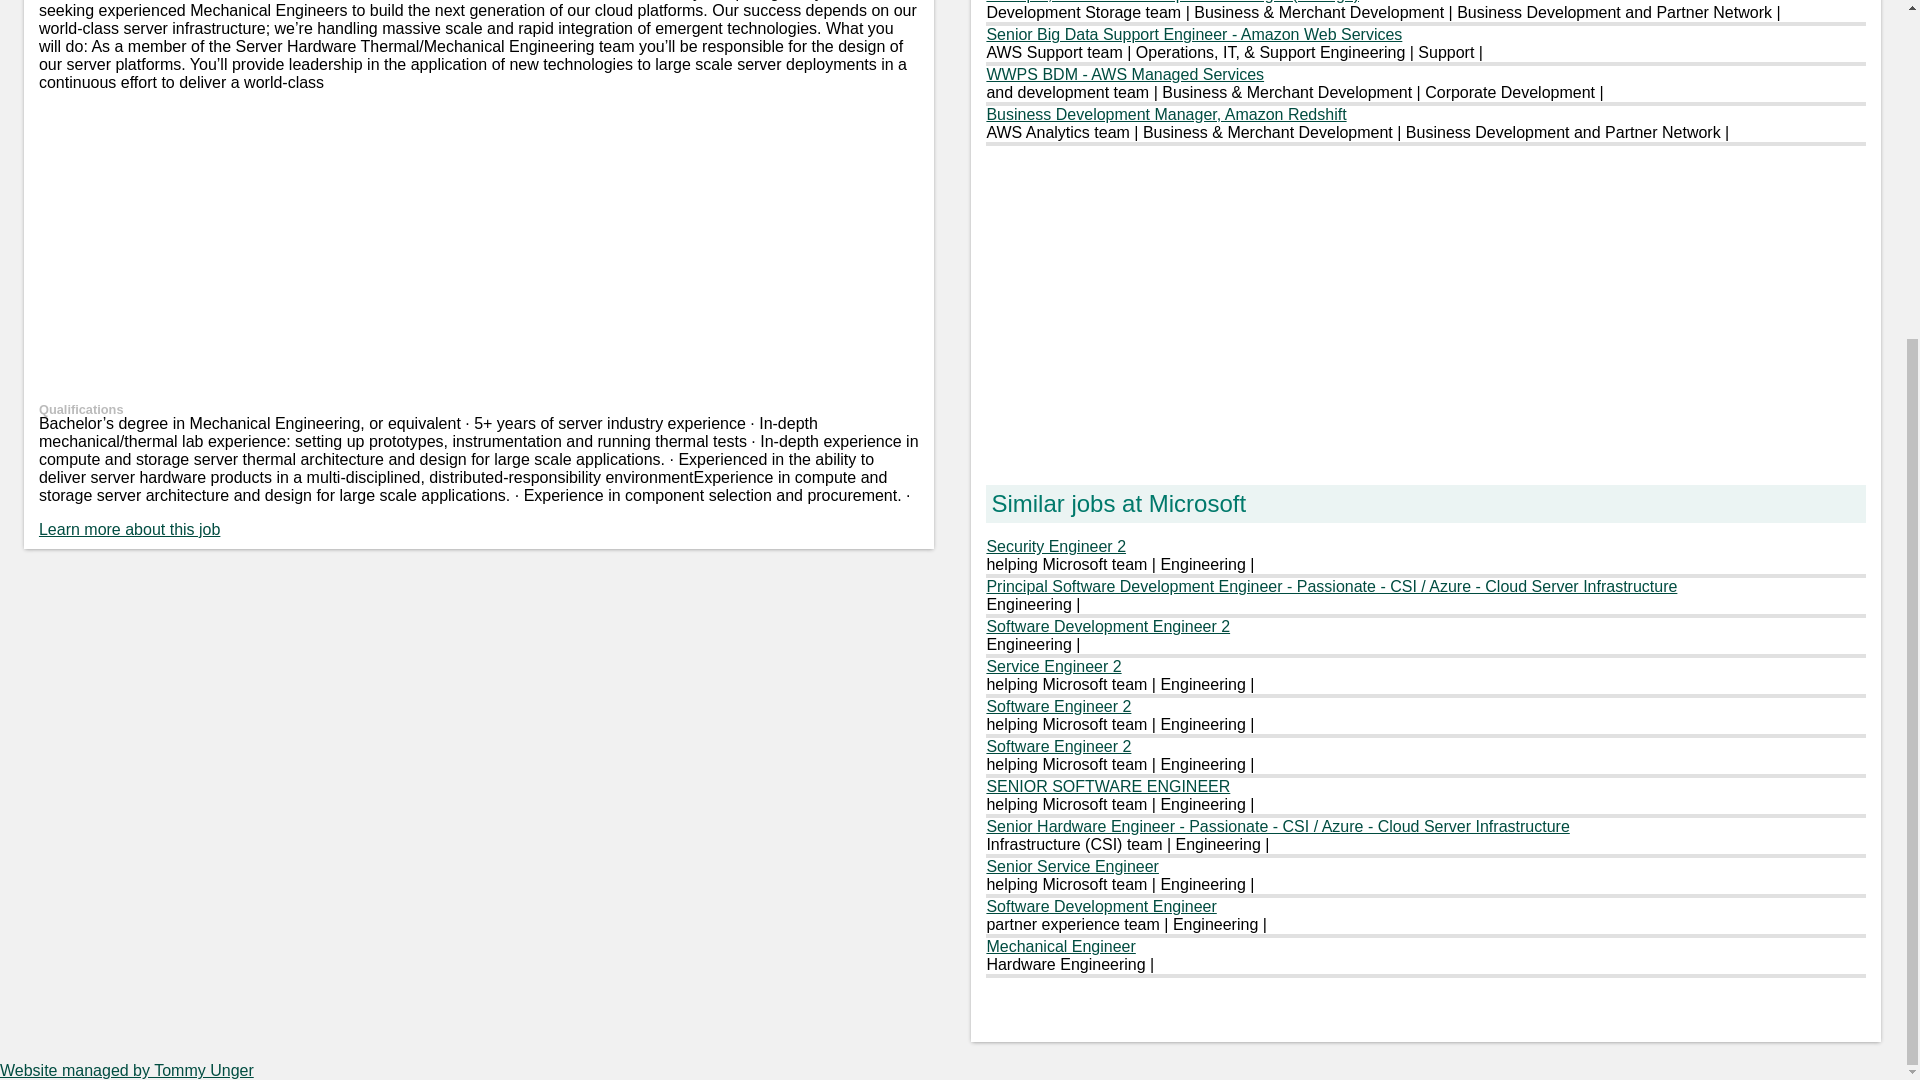 This screenshot has height=1080, width=1920. Describe the element at coordinates (1072, 866) in the screenshot. I see `Senior Service Engineer` at that location.